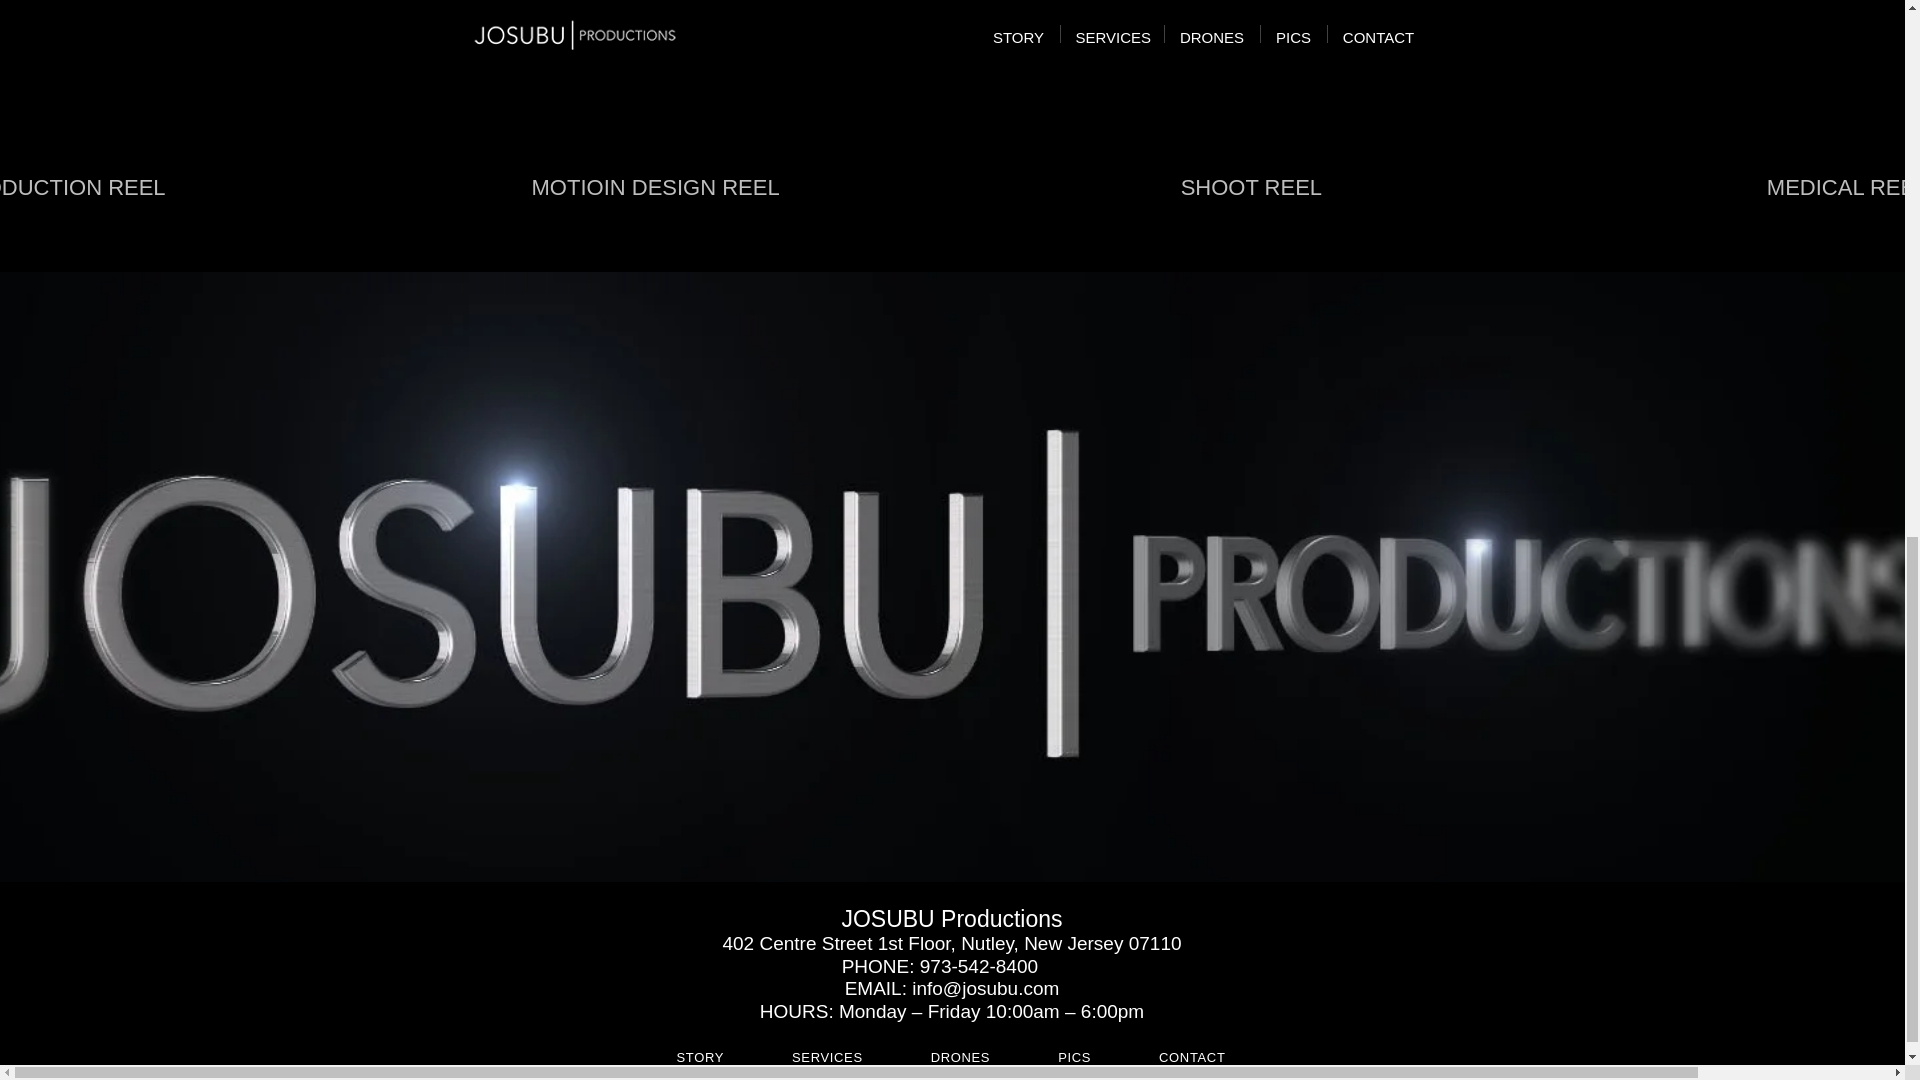  What do you see at coordinates (700, 1056) in the screenshot?
I see `STORY` at bounding box center [700, 1056].